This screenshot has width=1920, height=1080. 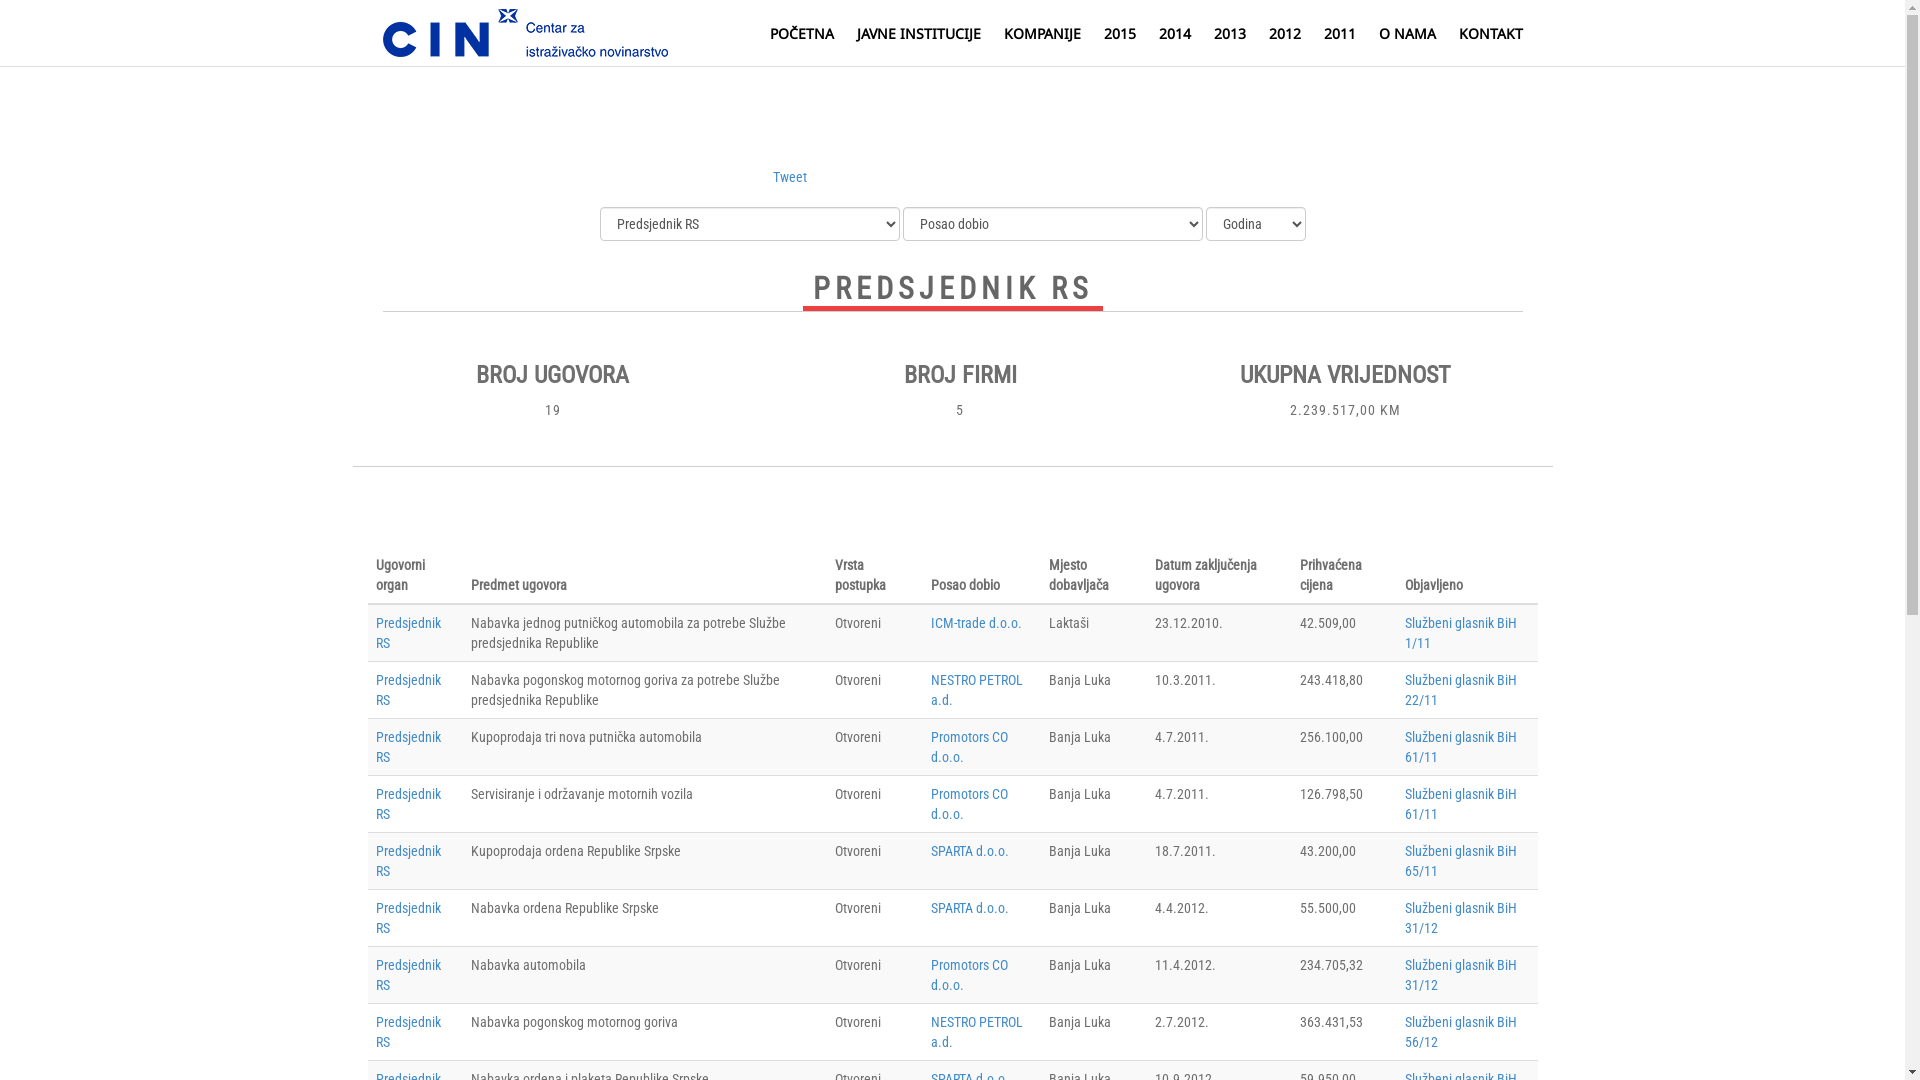 I want to click on logo, so click(x=524, y=33).